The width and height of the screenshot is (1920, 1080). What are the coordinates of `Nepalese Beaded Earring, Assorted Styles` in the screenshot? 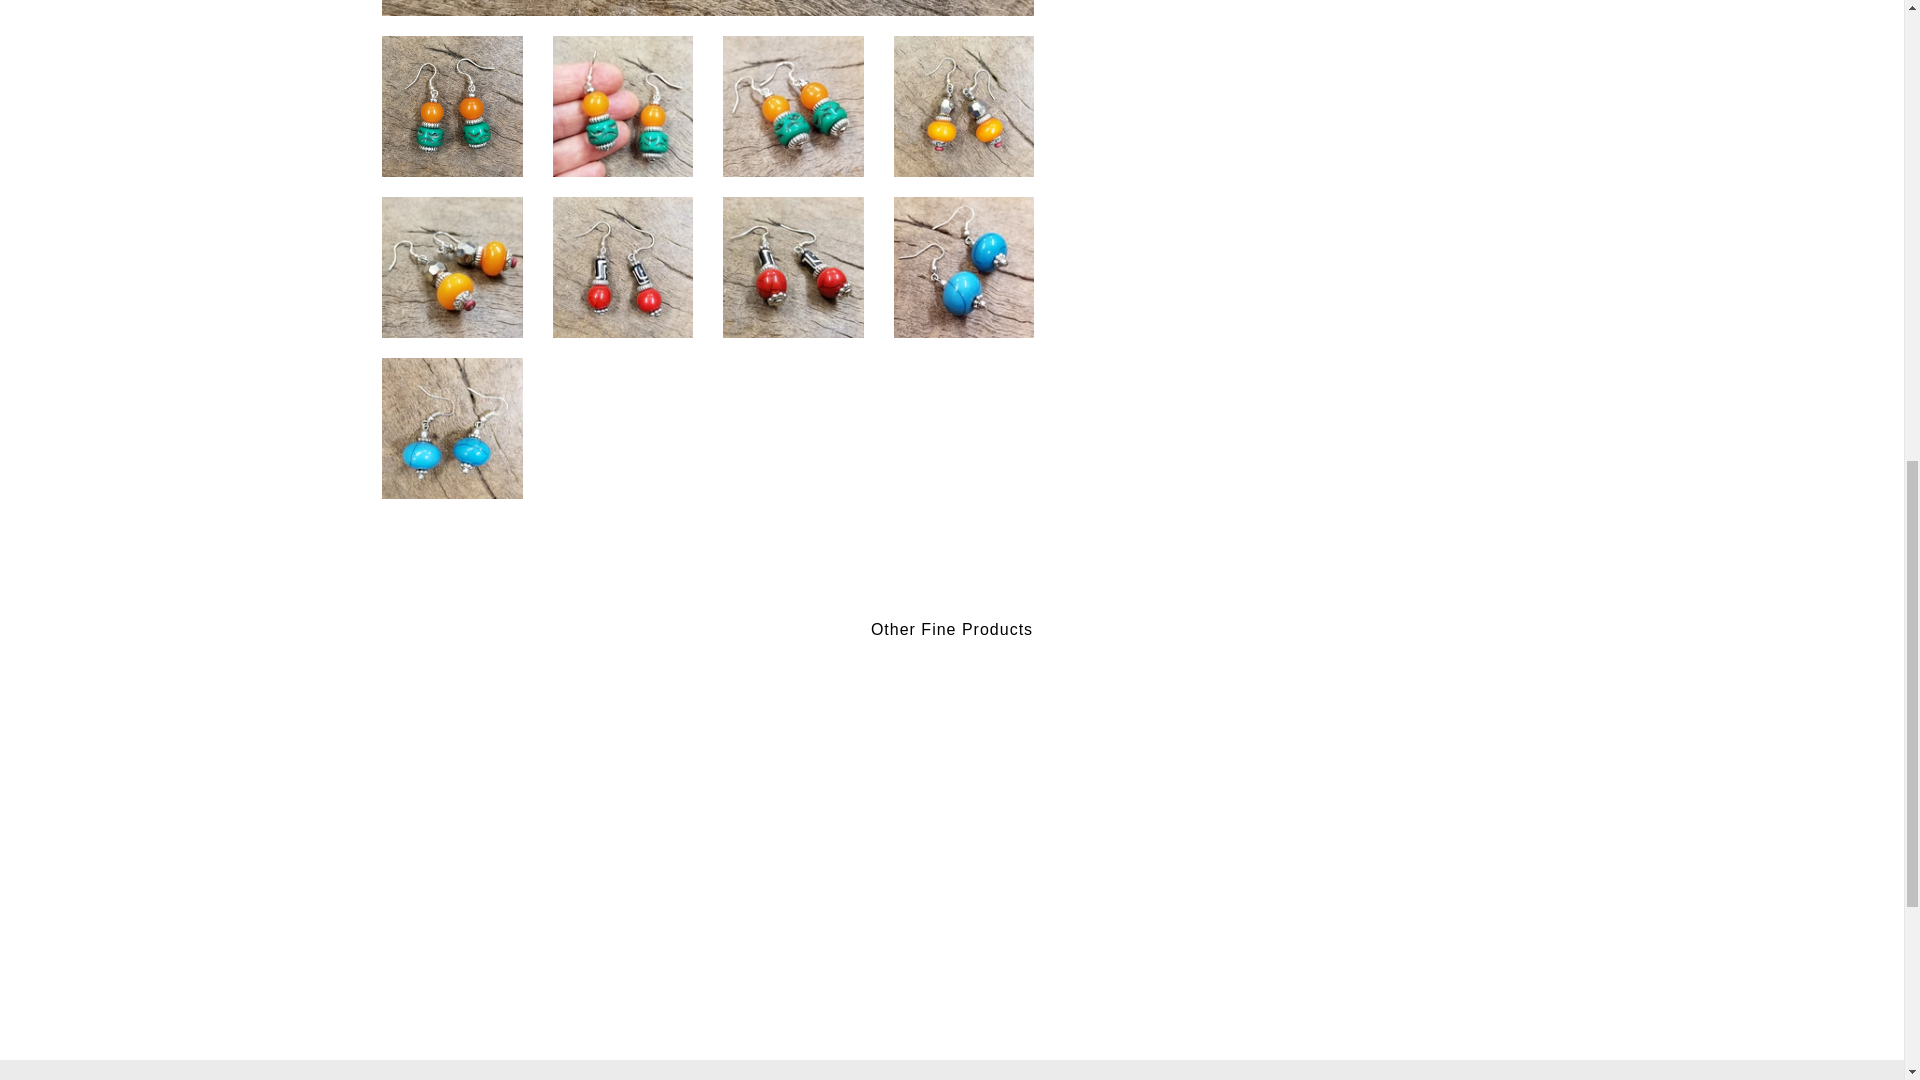 It's located at (622, 106).